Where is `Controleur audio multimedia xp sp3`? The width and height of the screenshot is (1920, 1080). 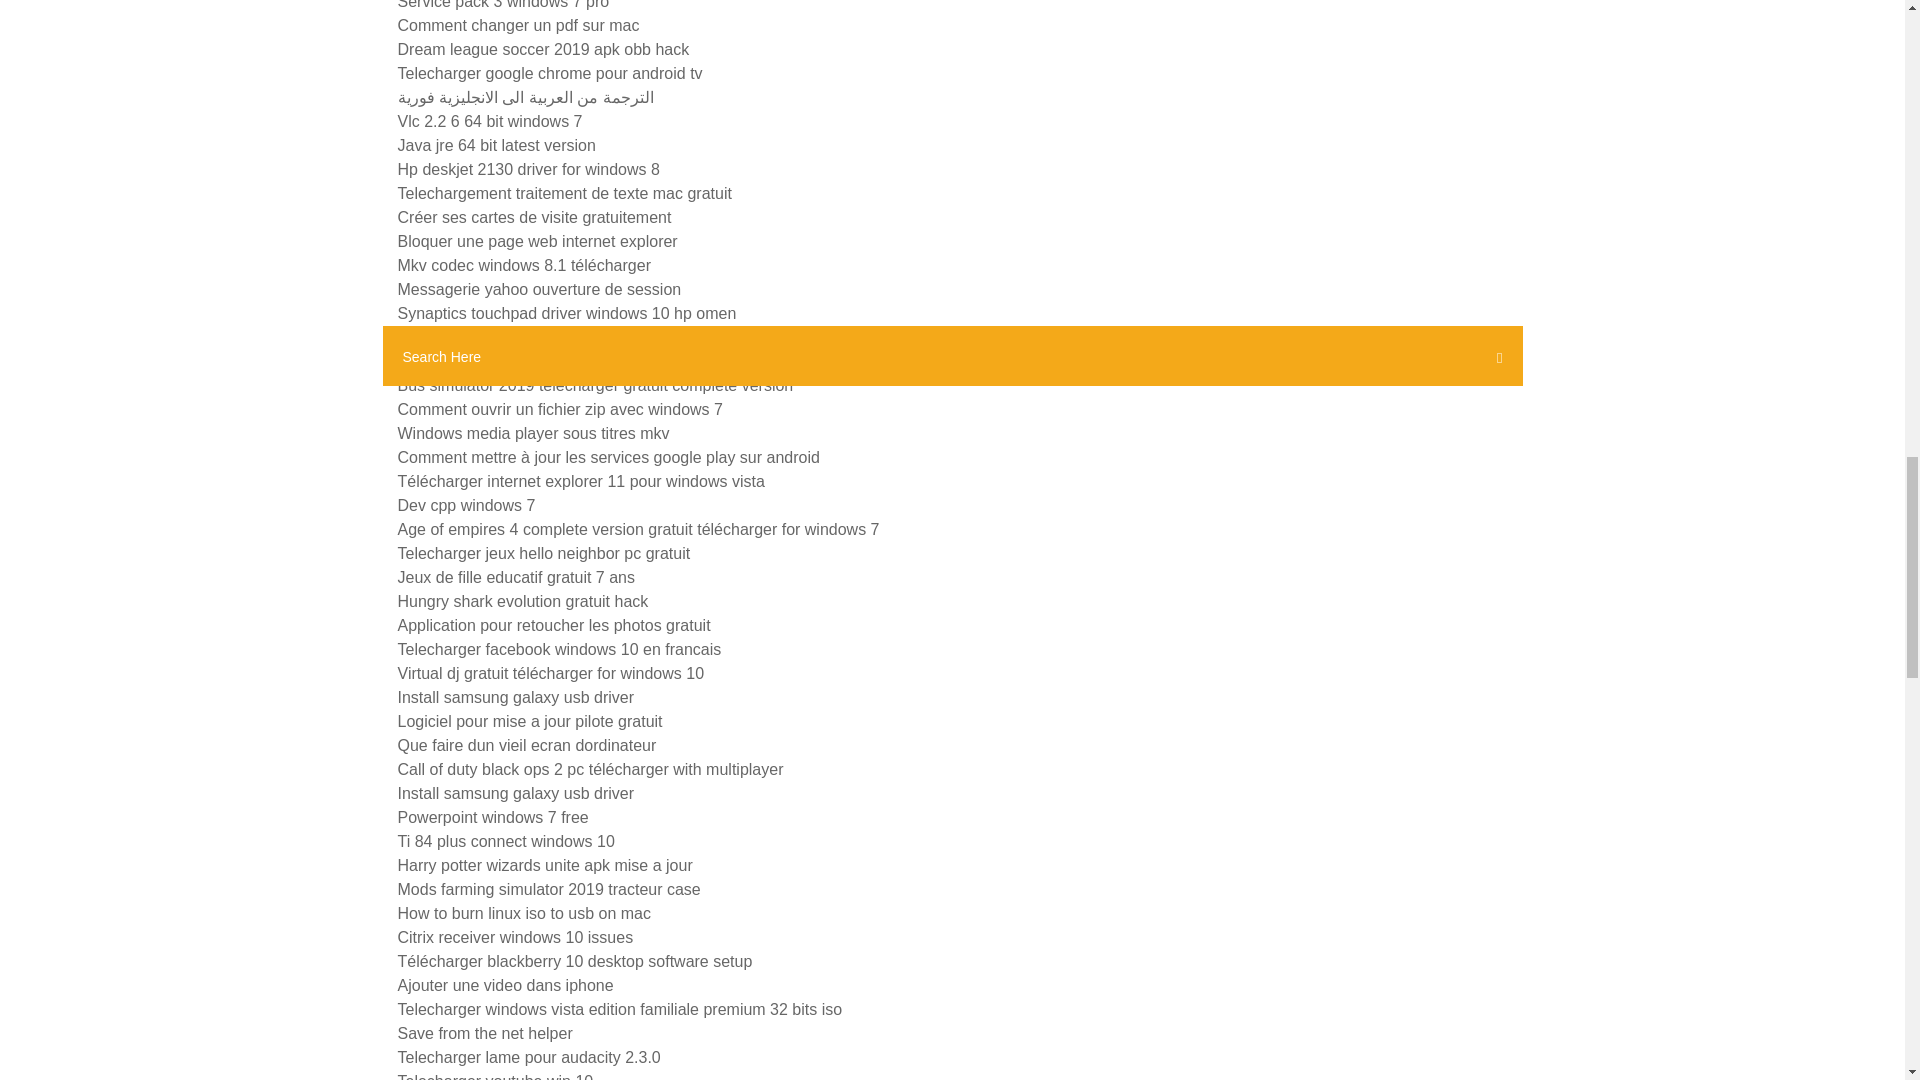 Controleur audio multimedia xp sp3 is located at coordinates (524, 337).